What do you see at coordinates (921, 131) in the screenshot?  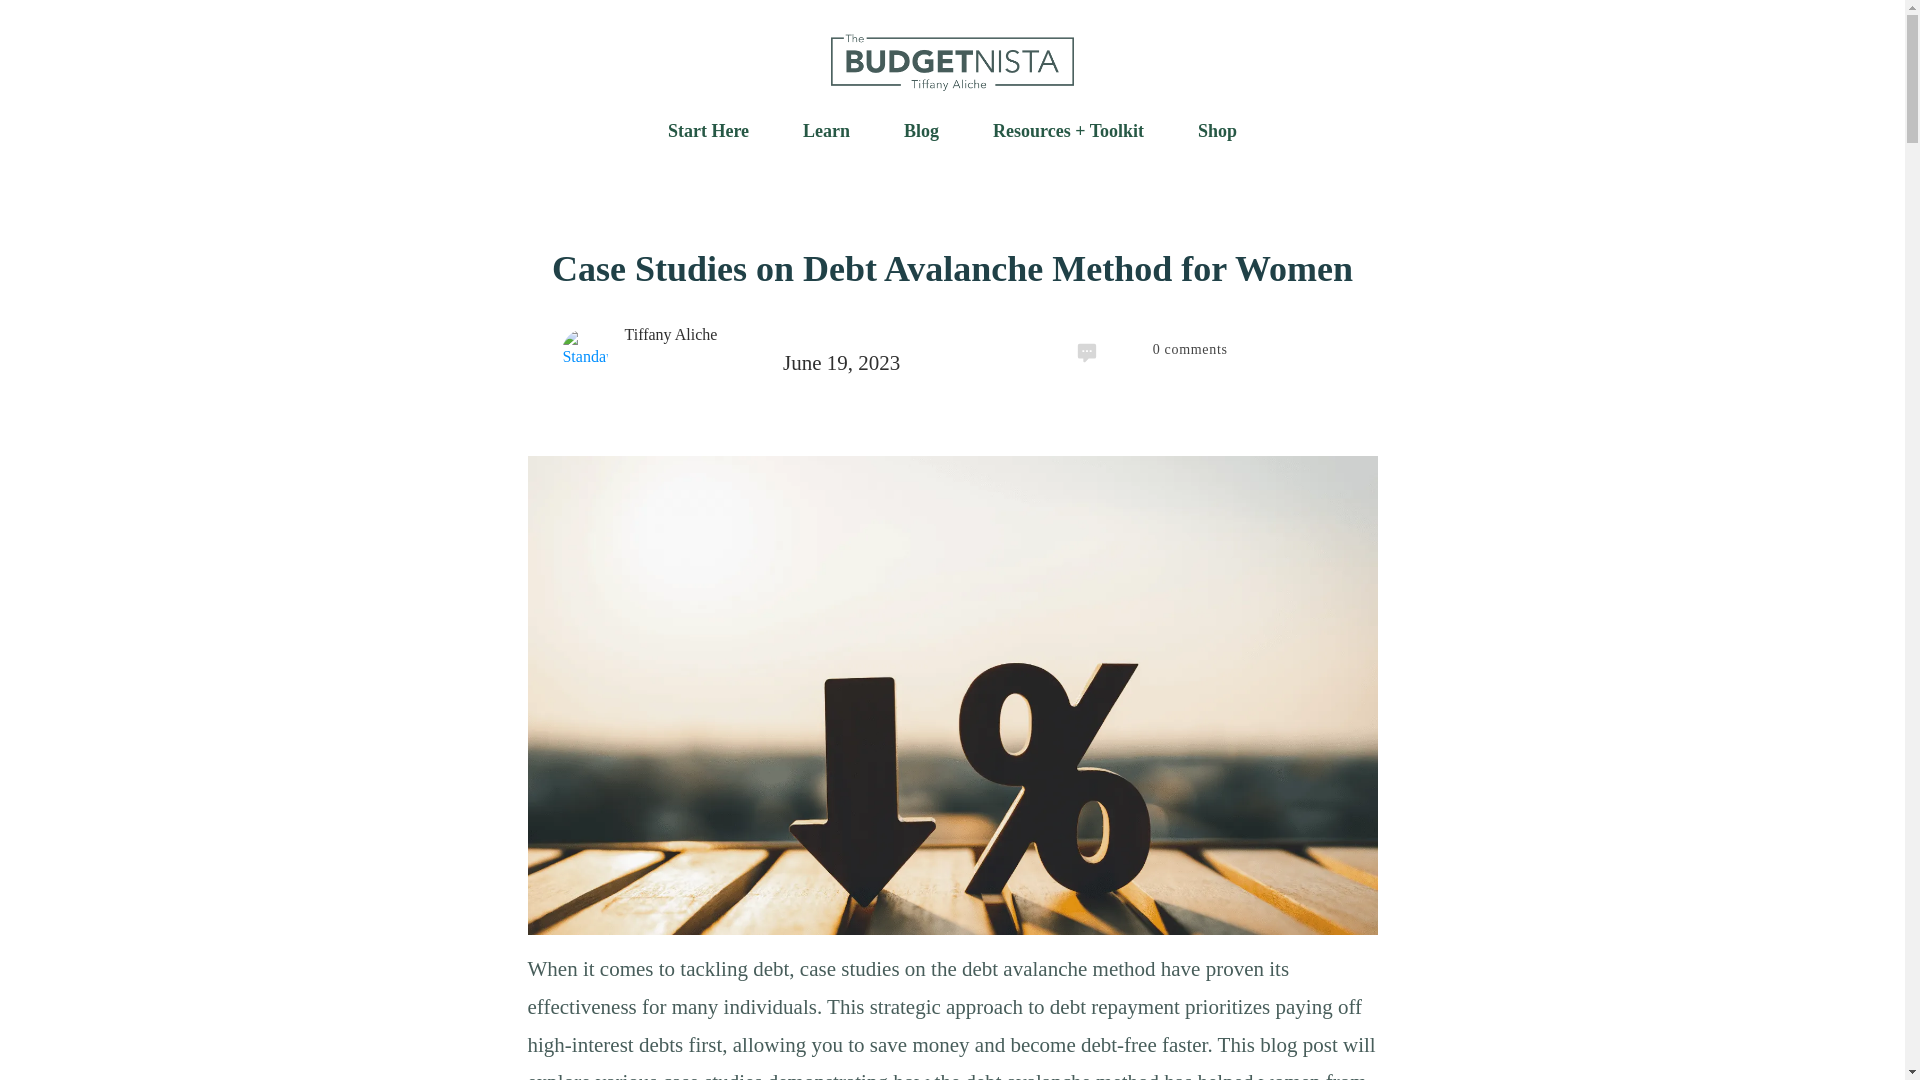 I see `Blog` at bounding box center [921, 131].